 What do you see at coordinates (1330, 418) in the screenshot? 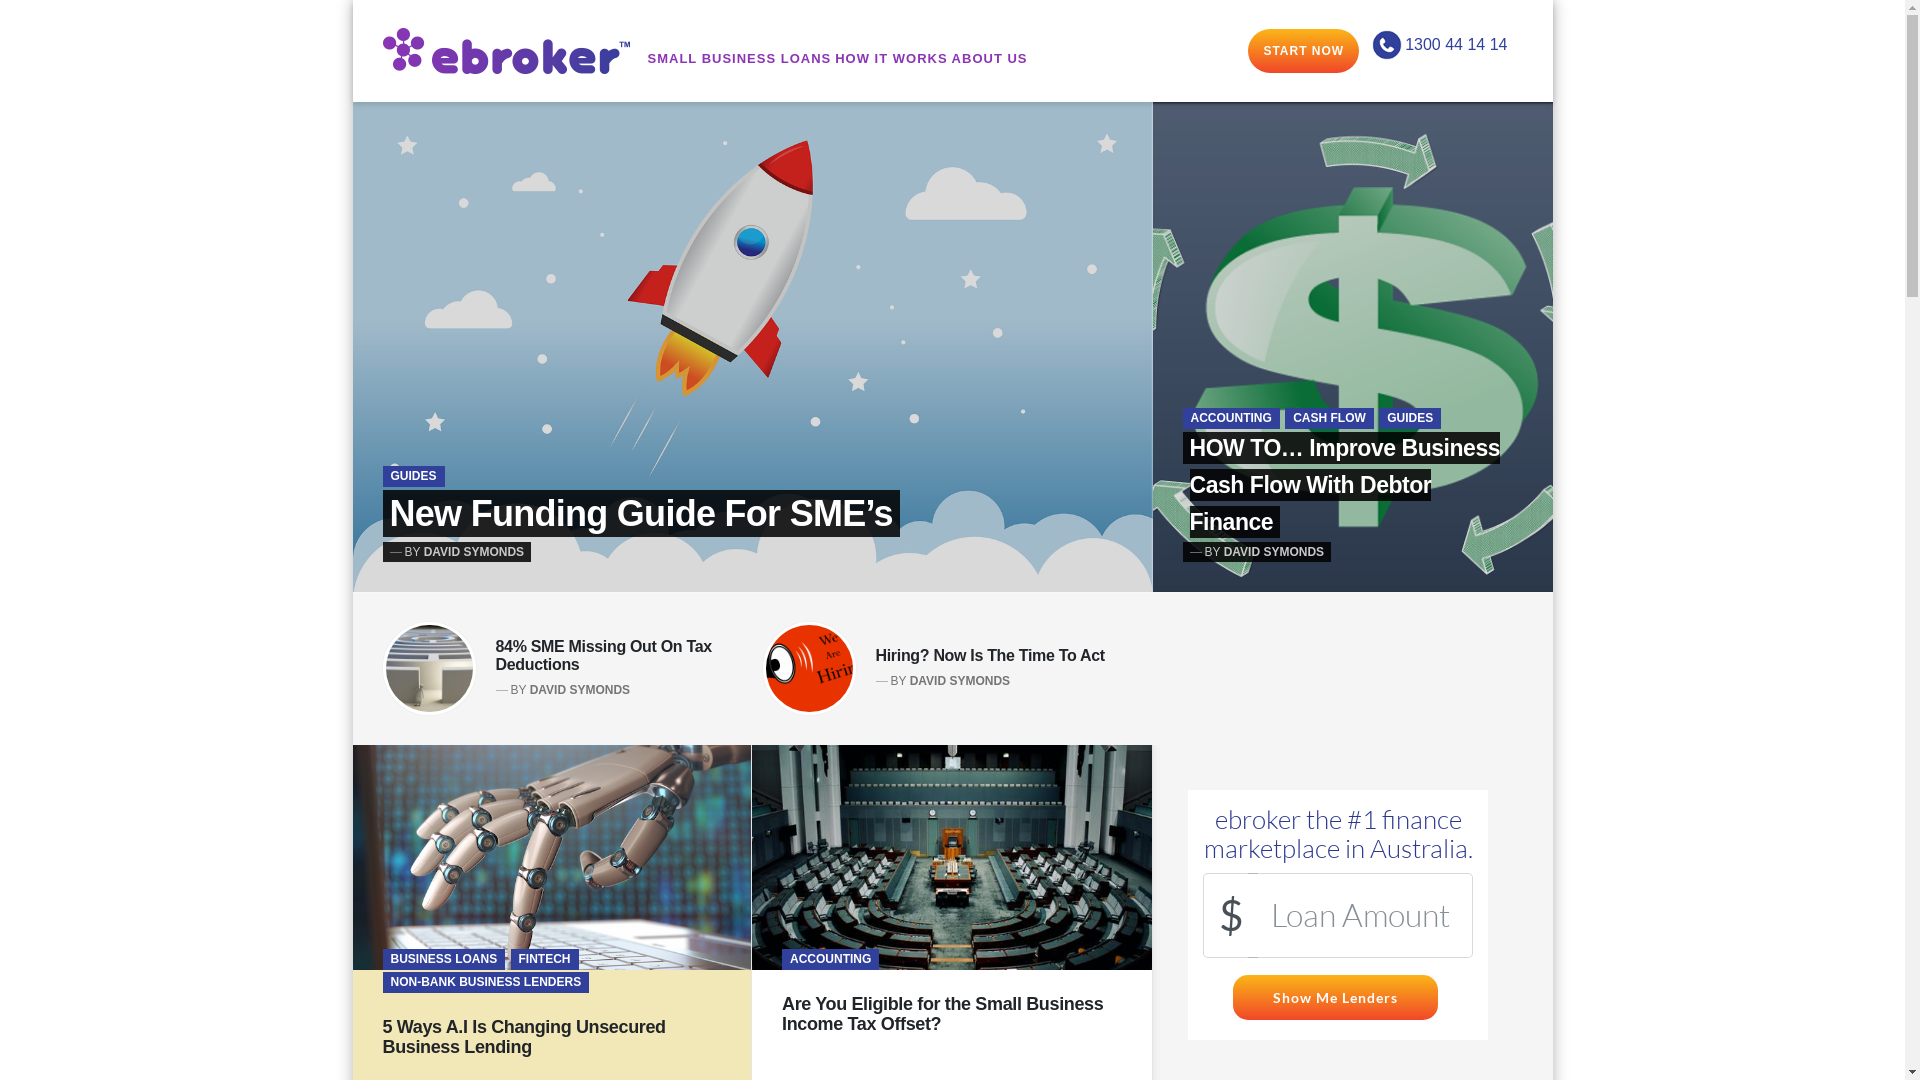
I see `CASH FLOW` at bounding box center [1330, 418].